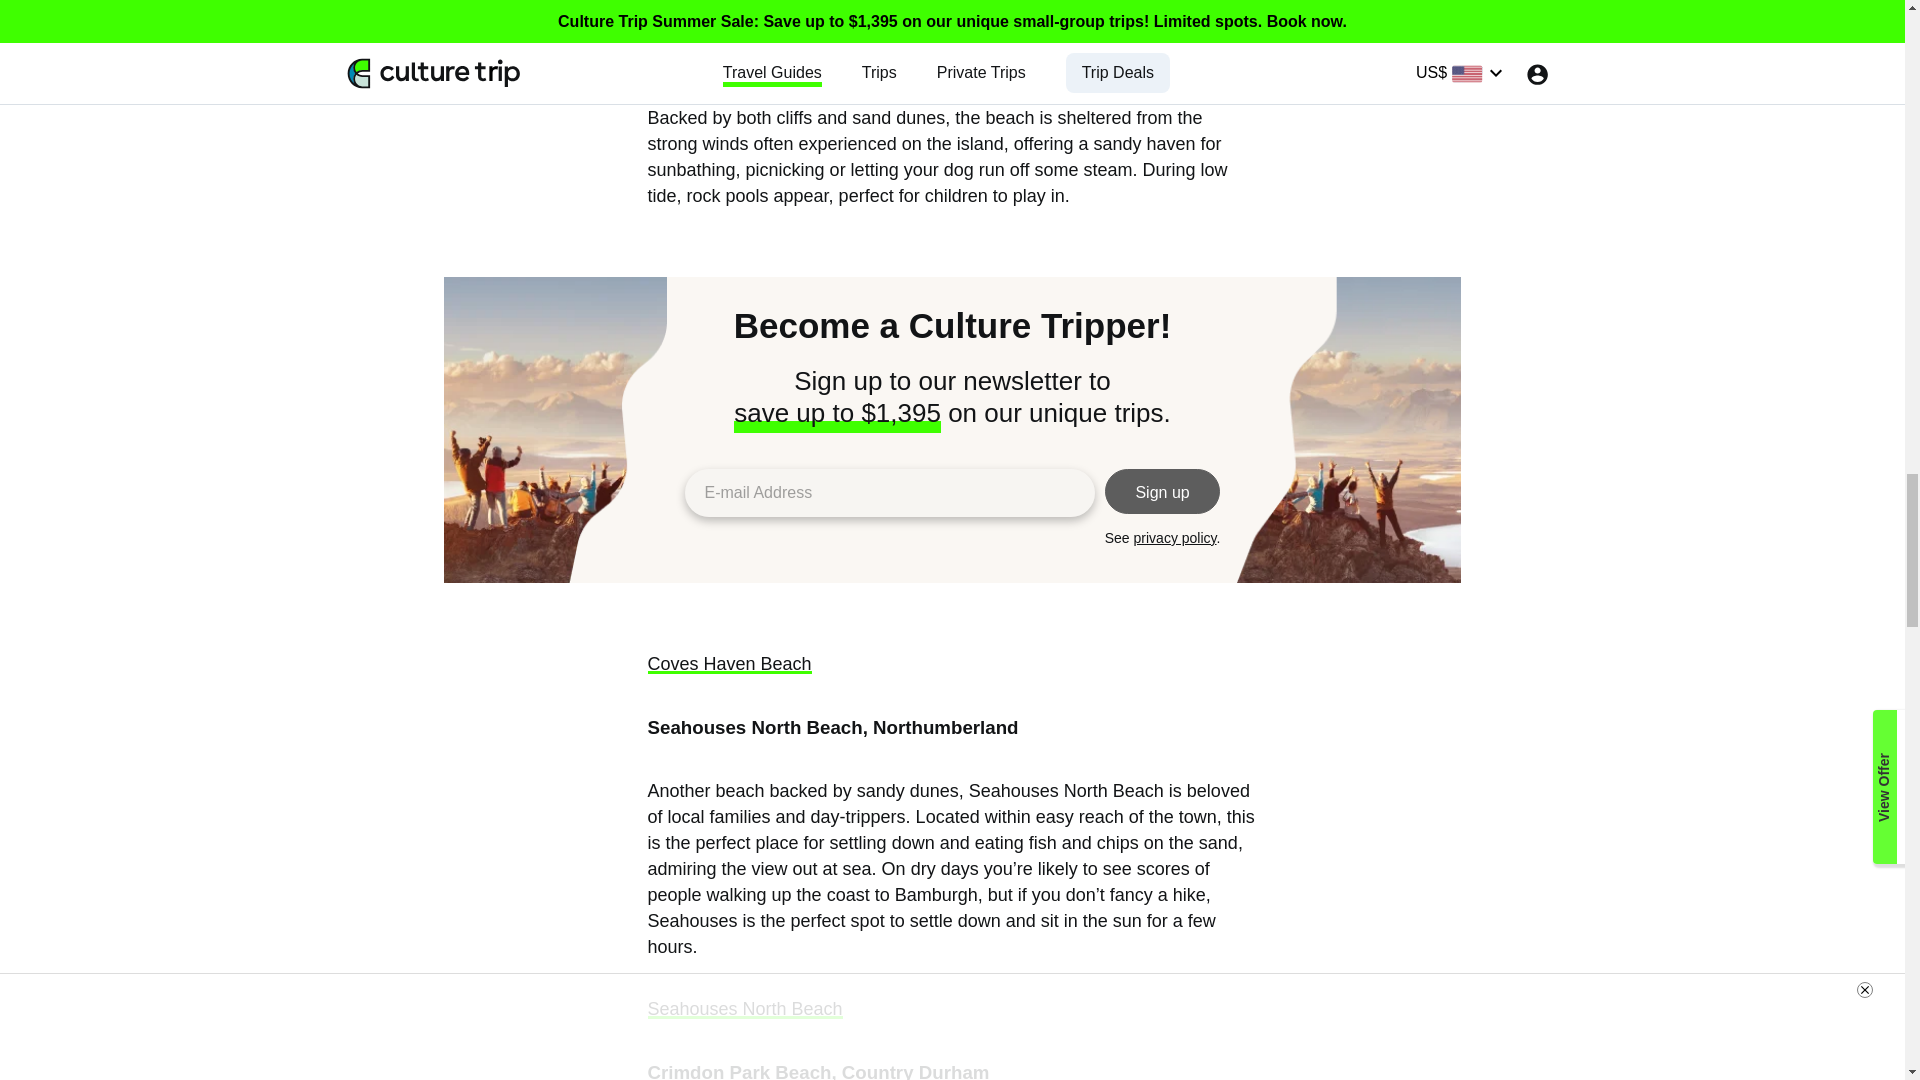 This screenshot has height=1080, width=1920. I want to click on privacy policy, so click(1176, 538).